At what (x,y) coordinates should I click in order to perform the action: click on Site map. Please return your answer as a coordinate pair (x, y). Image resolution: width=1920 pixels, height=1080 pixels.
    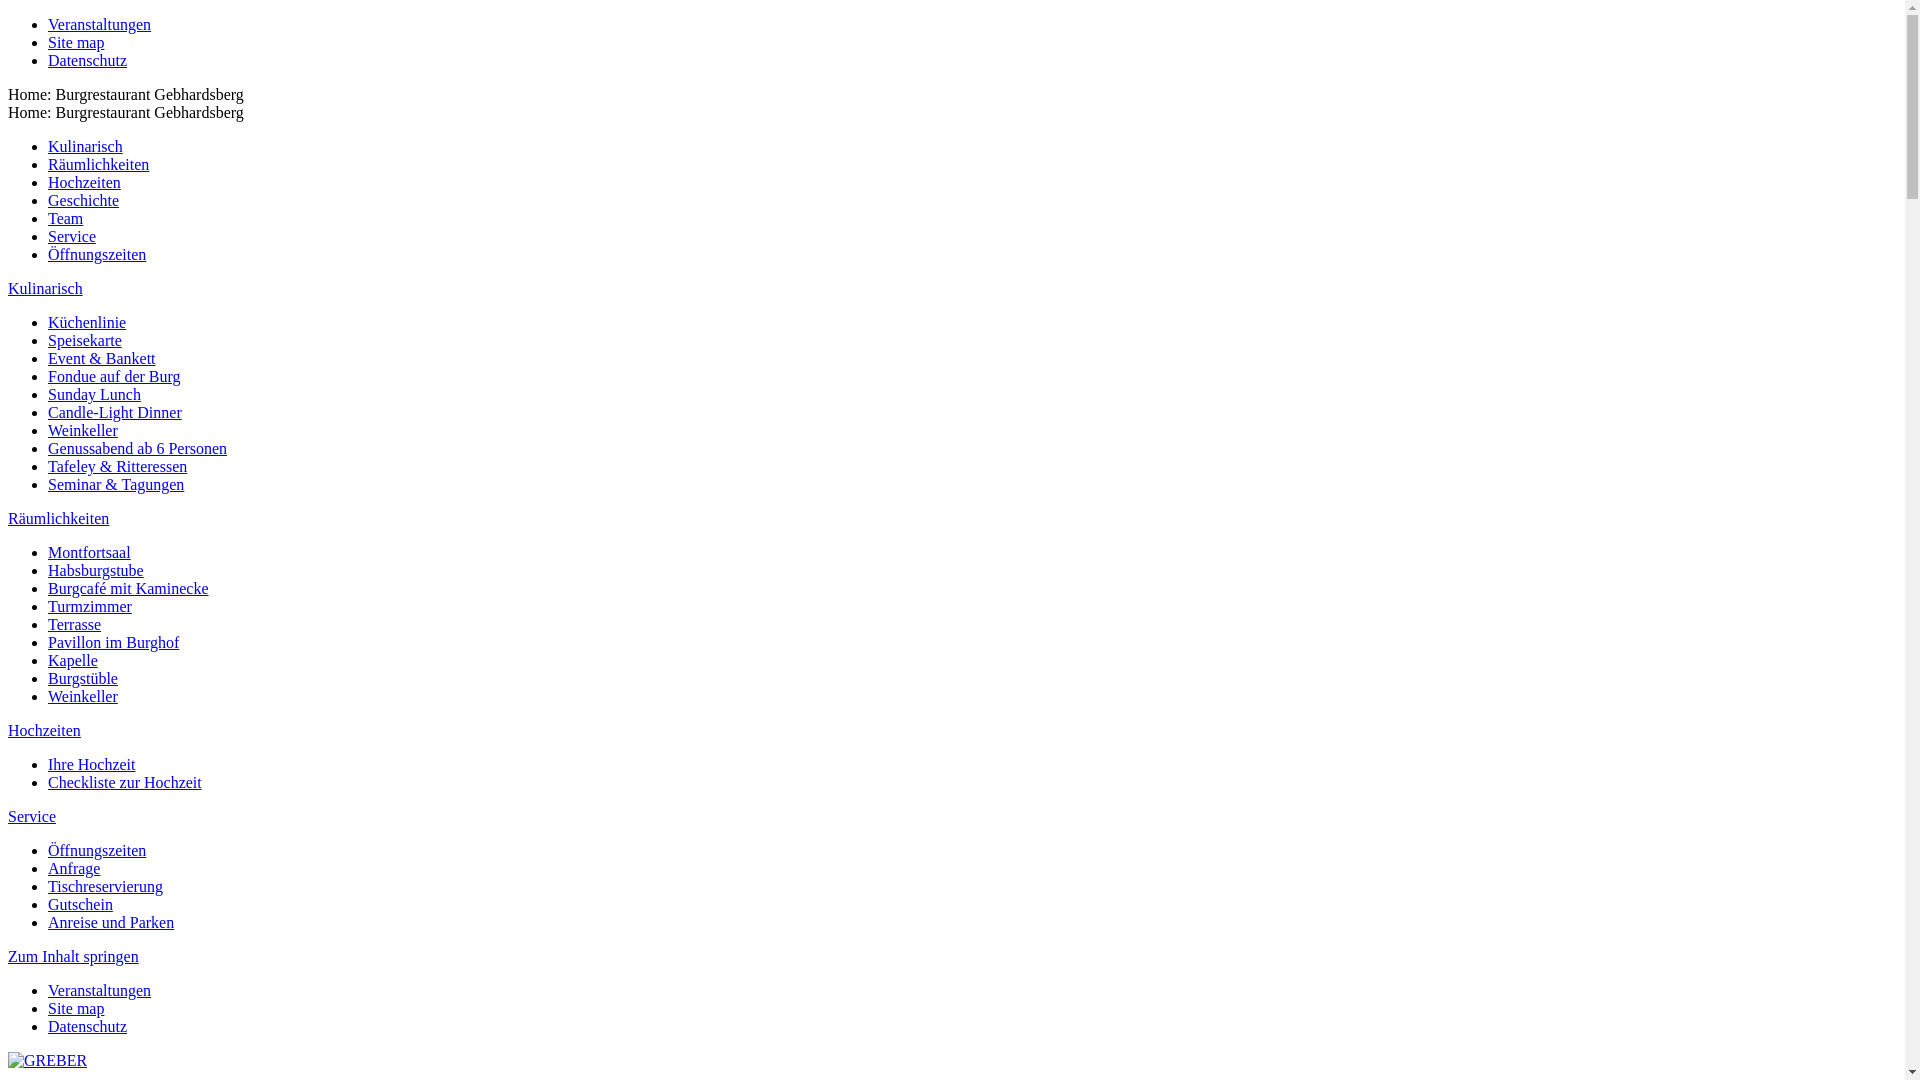
    Looking at the image, I should click on (76, 1008).